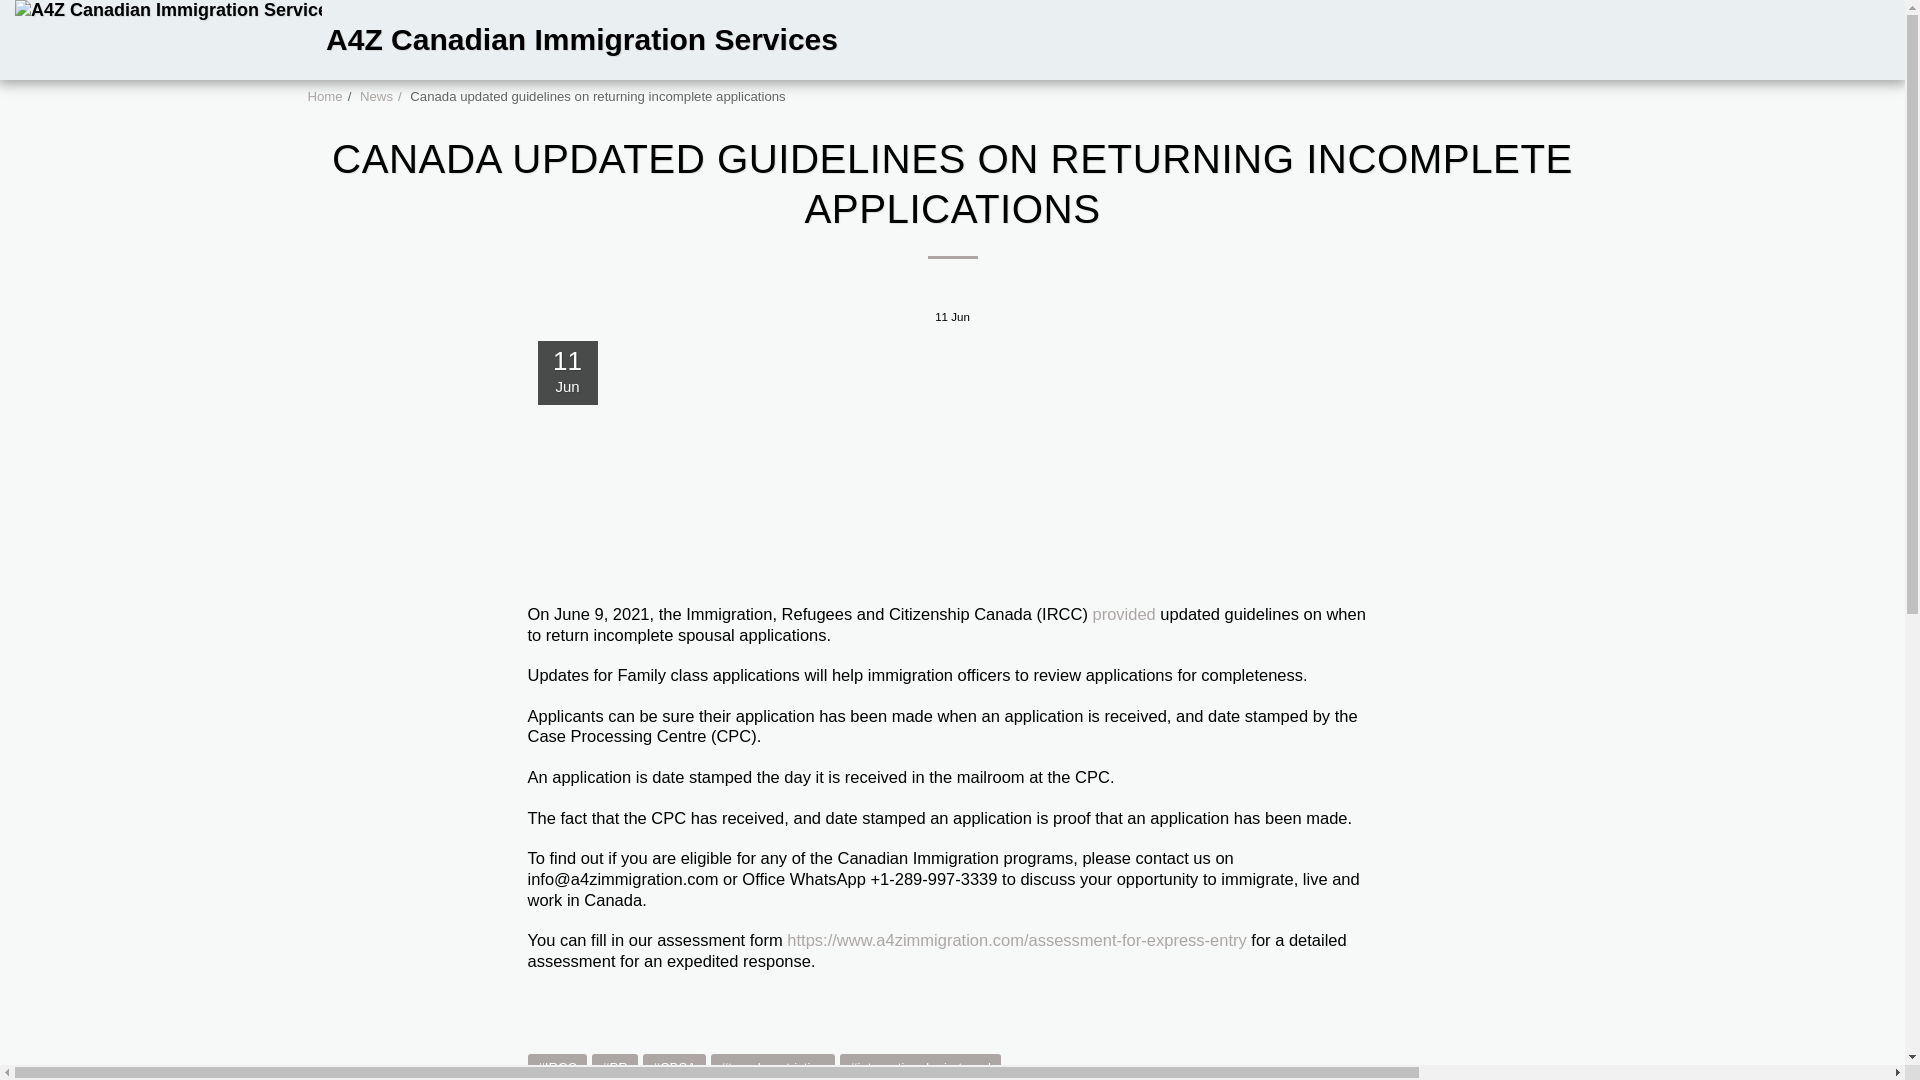  Describe the element at coordinates (325, 96) in the screenshot. I see `Home` at that location.